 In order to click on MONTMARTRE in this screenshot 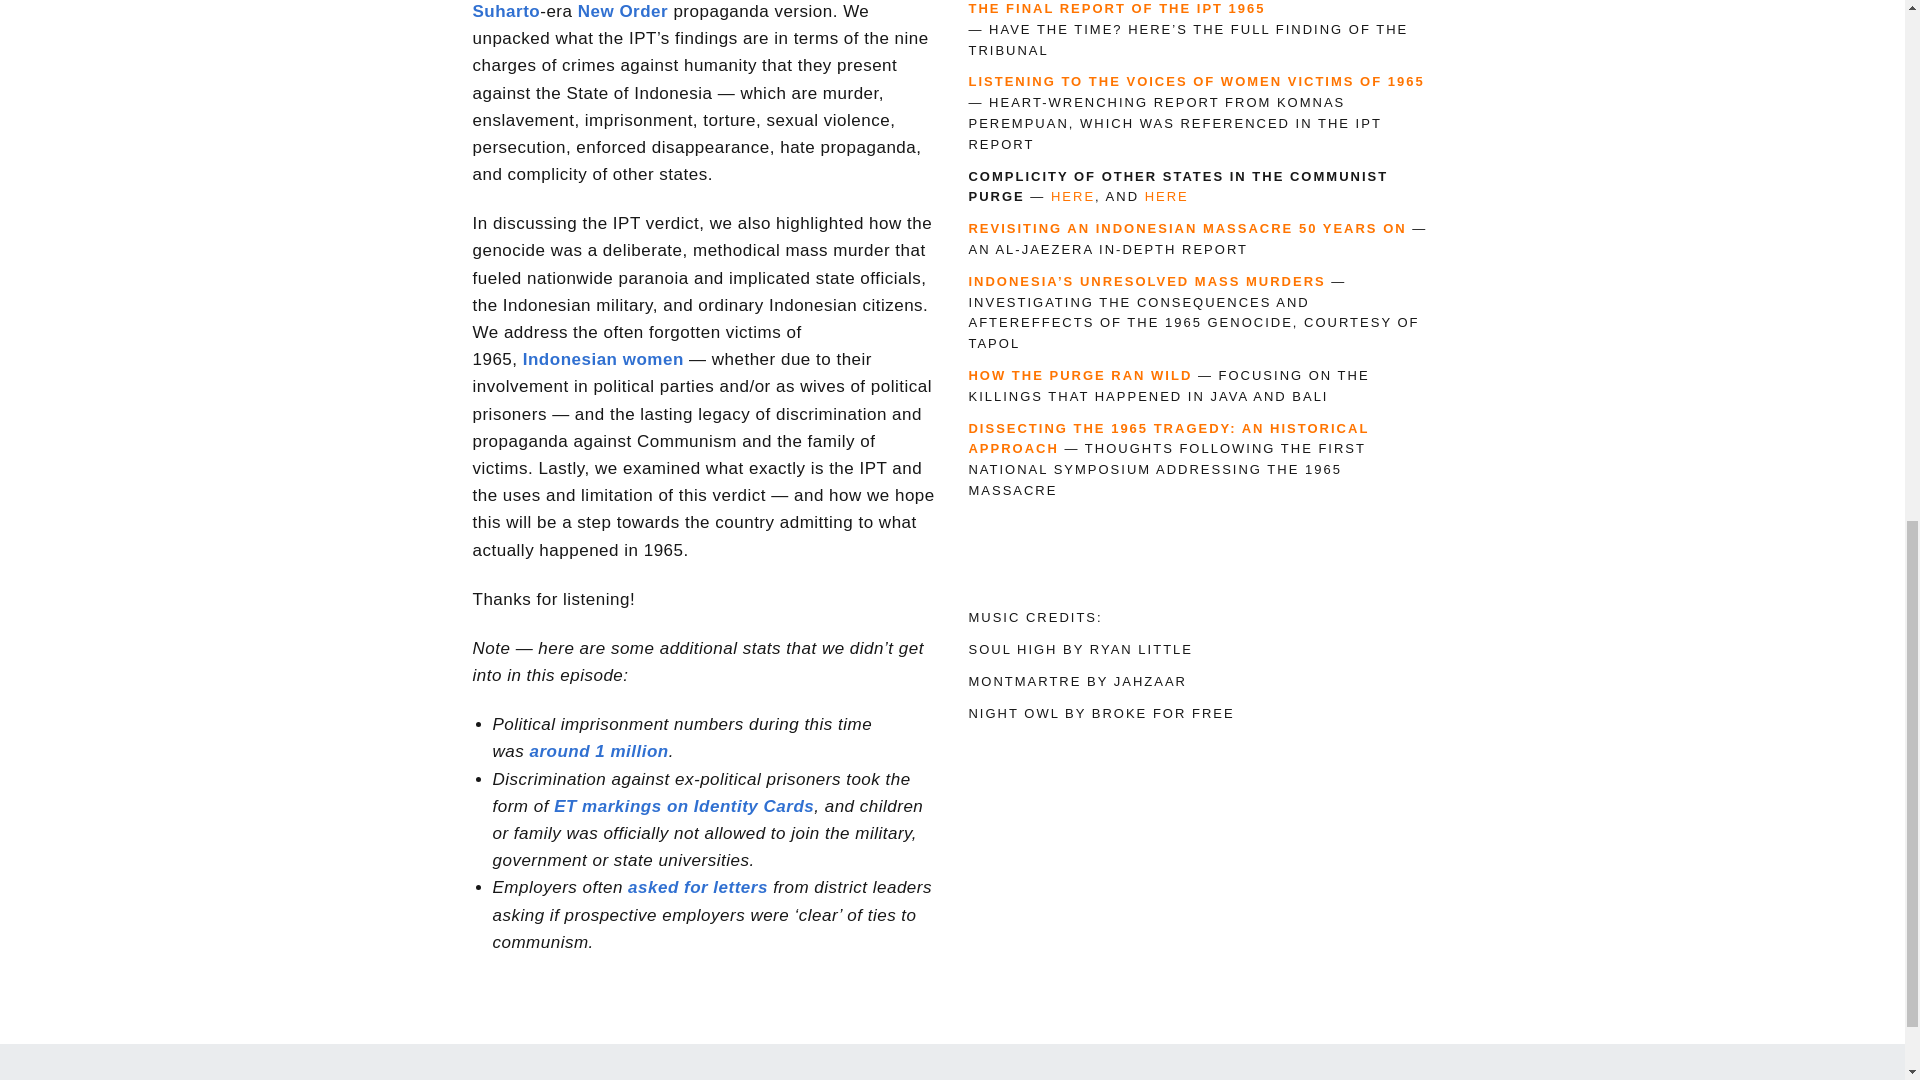, I will do `click(1024, 681)`.